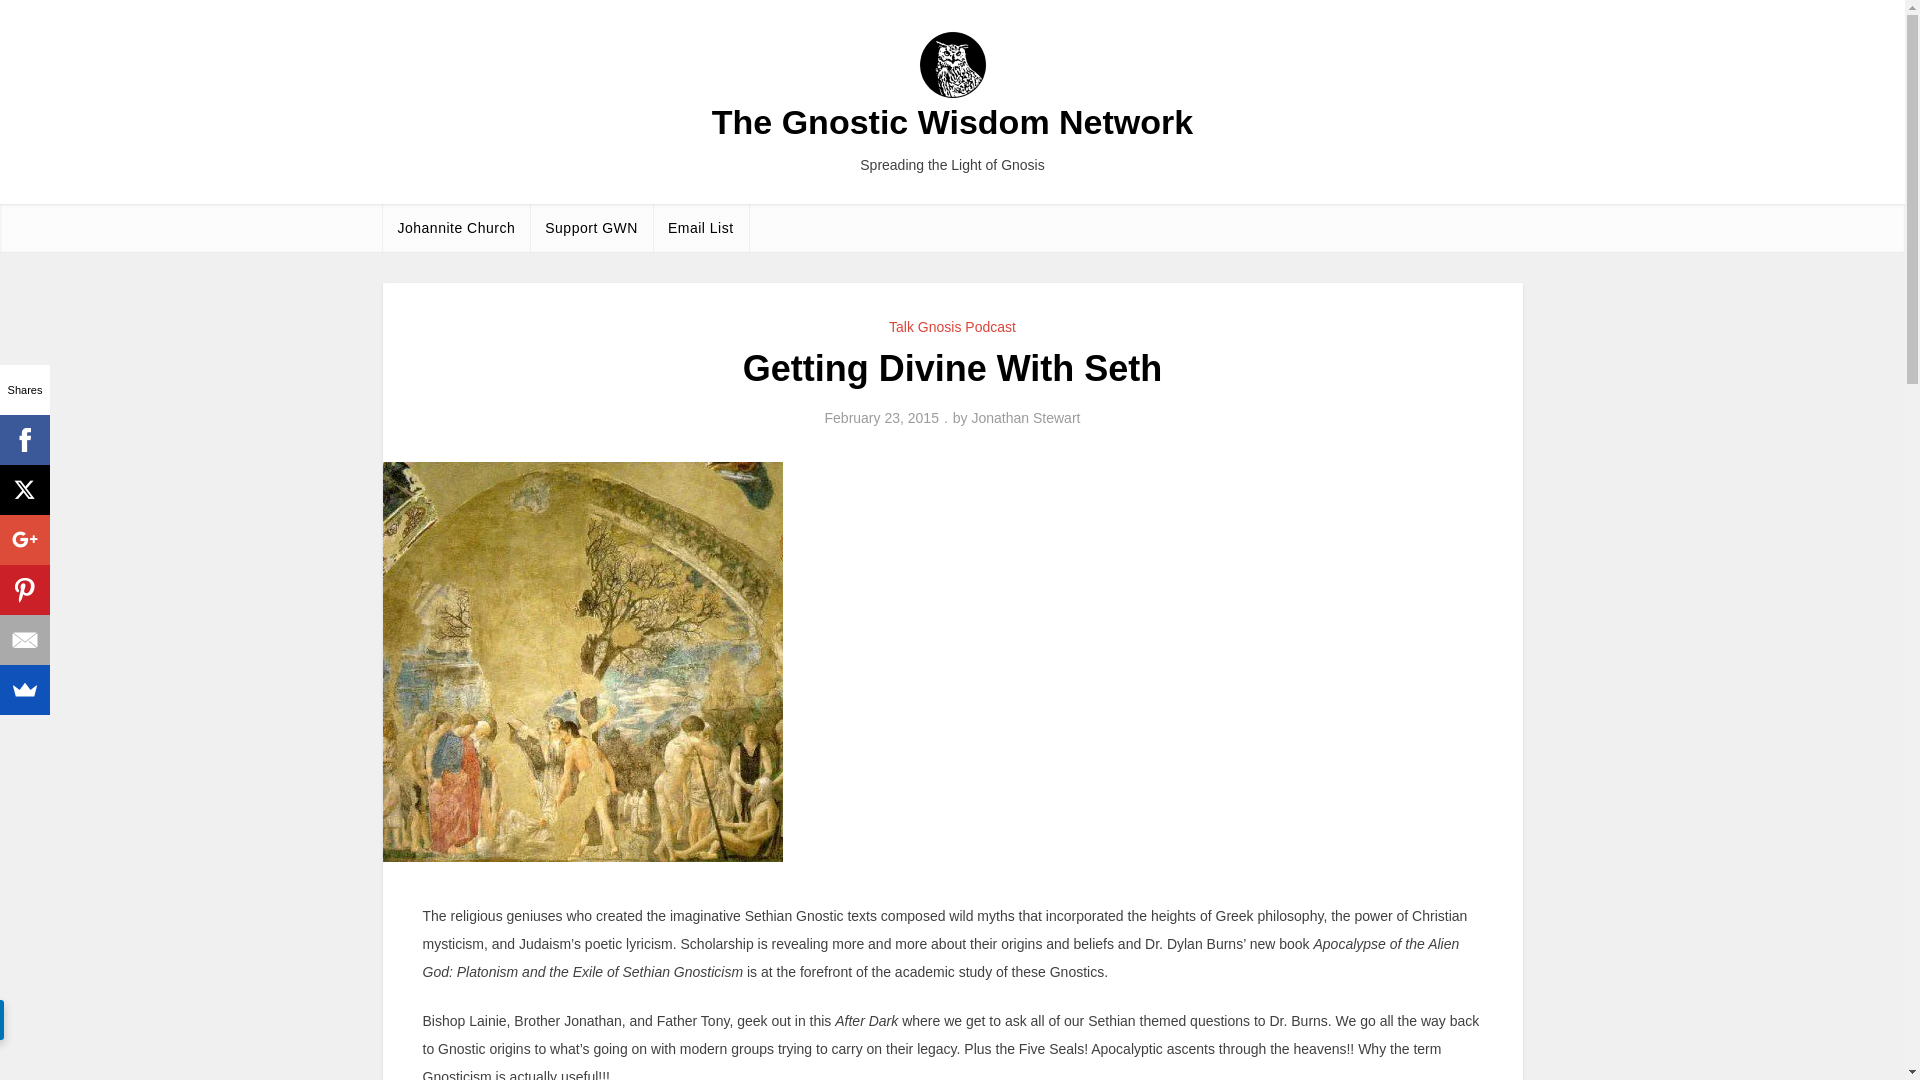 This screenshot has width=1920, height=1080. Describe the element at coordinates (590, 228) in the screenshot. I see `Support GWN` at that location.